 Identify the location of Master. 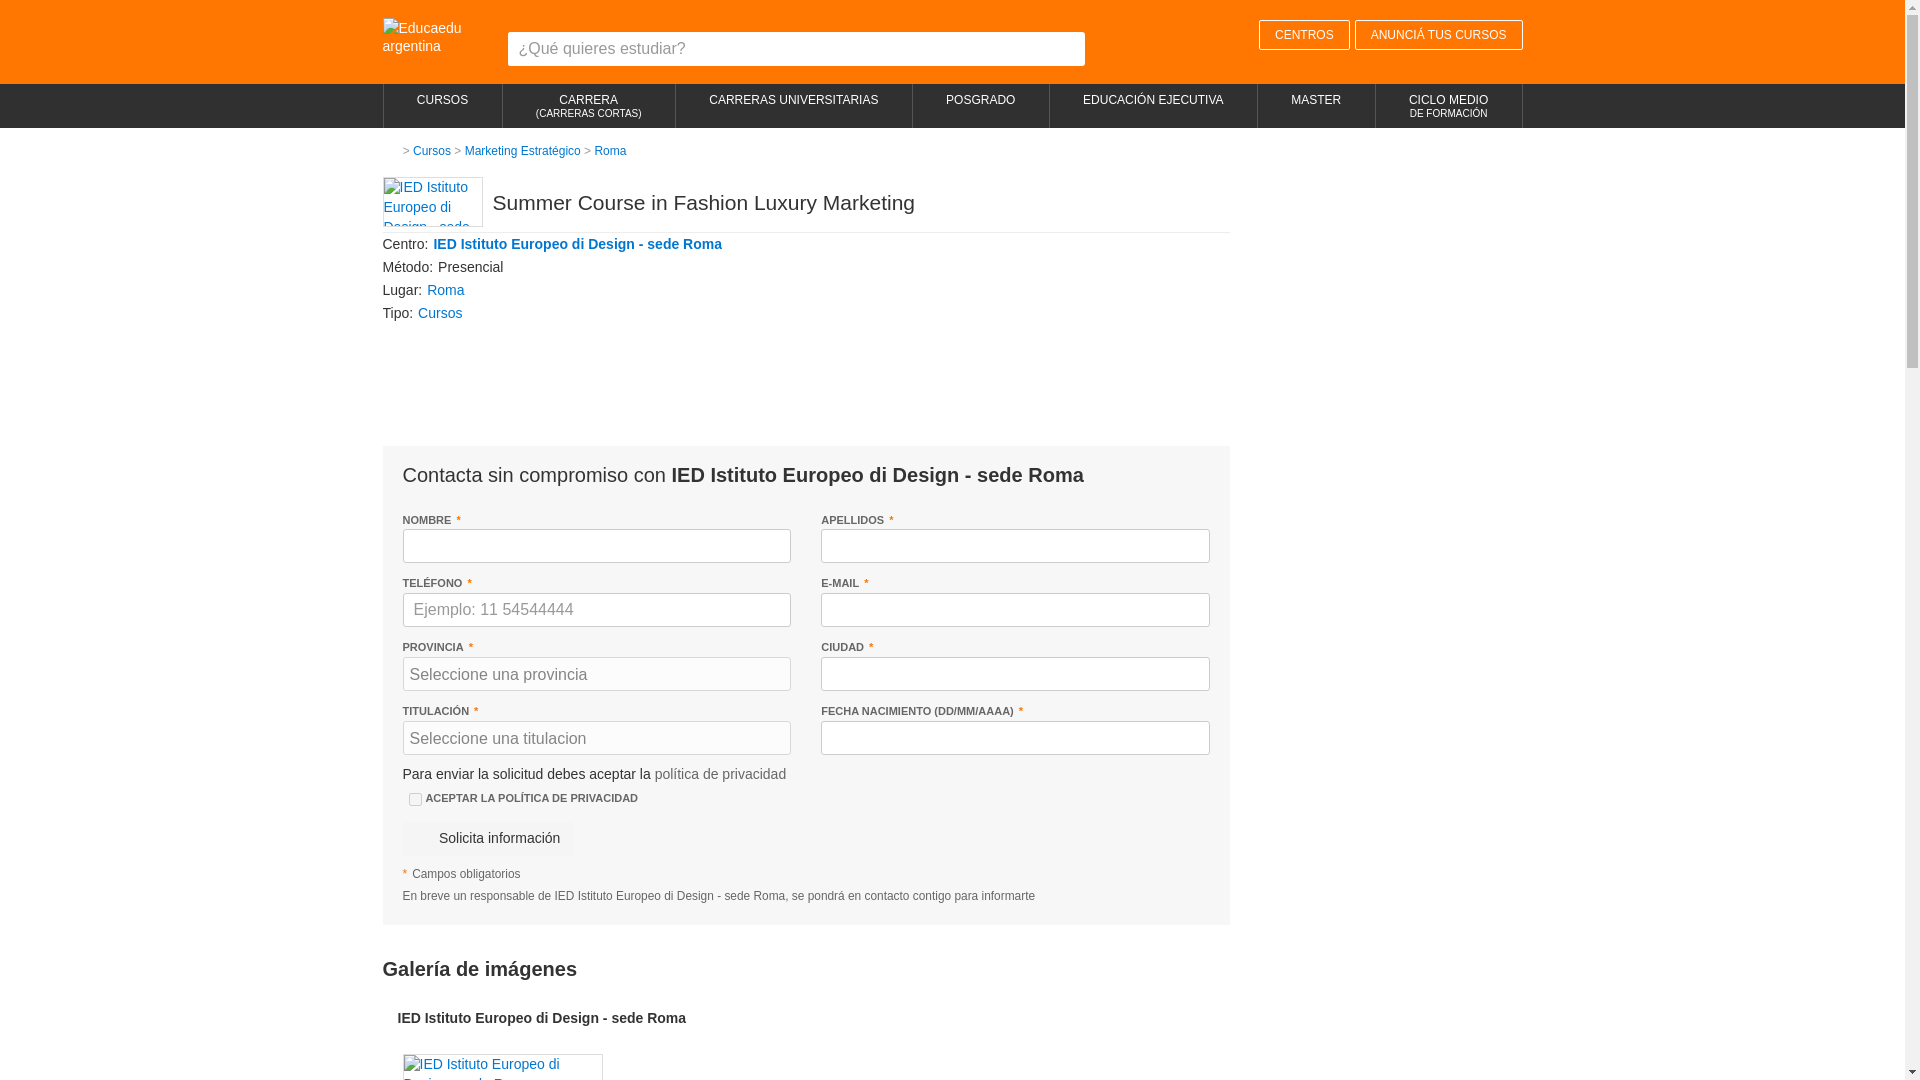
(1316, 99).